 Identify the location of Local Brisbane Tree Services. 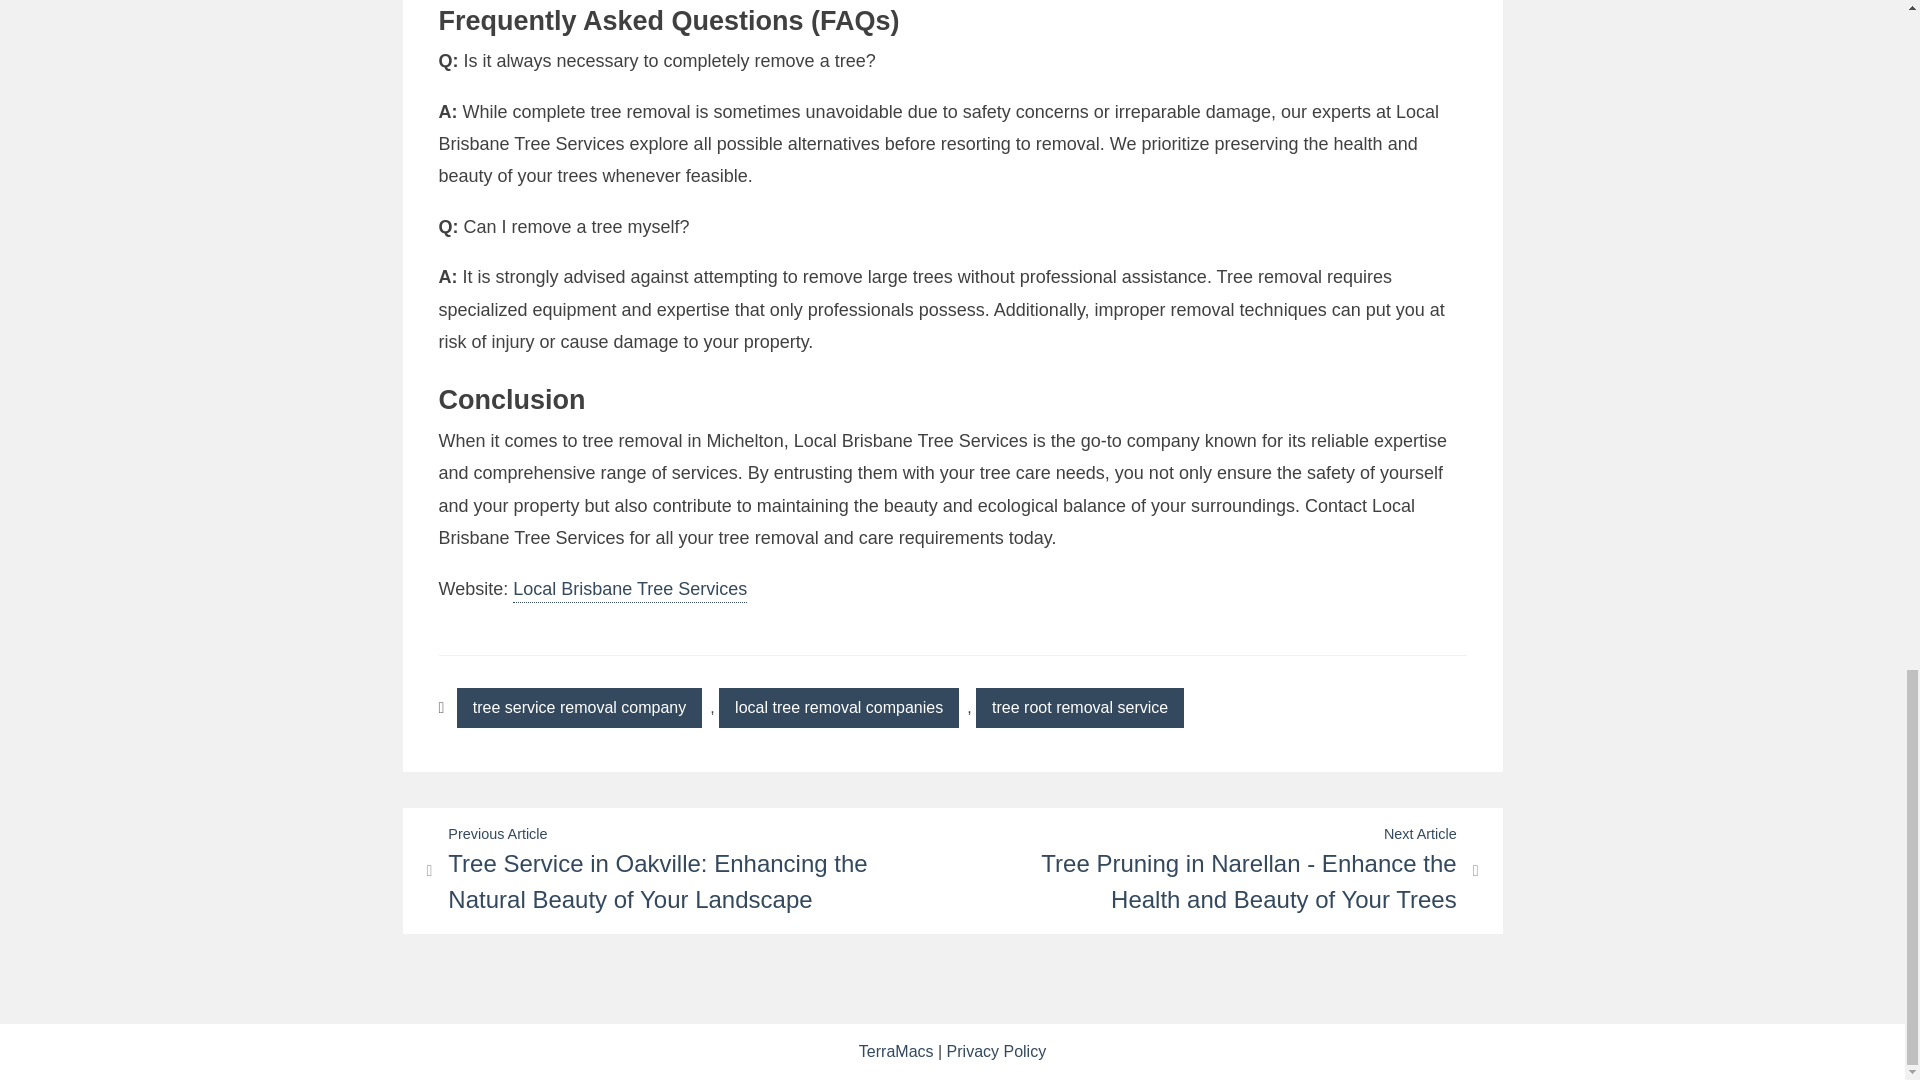
(629, 590).